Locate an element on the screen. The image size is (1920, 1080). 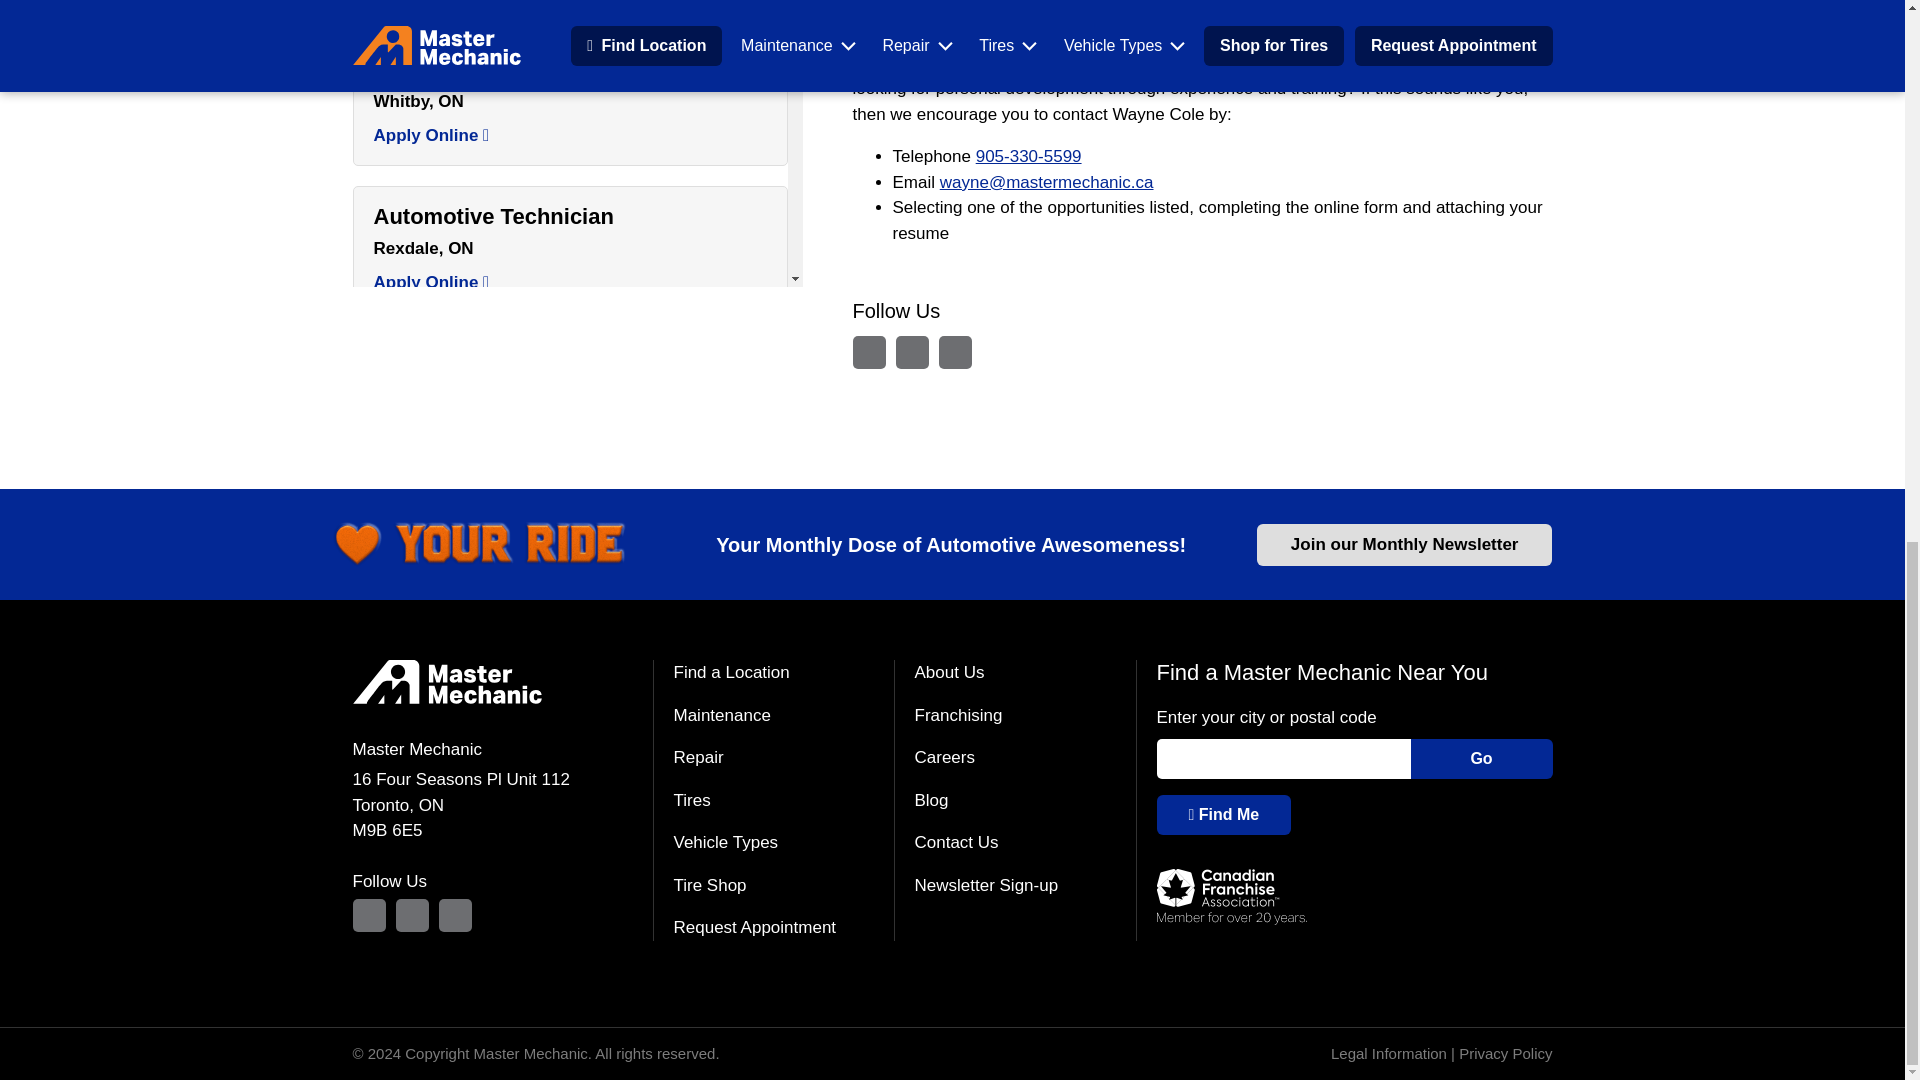
Instagram is located at coordinates (868, 352).